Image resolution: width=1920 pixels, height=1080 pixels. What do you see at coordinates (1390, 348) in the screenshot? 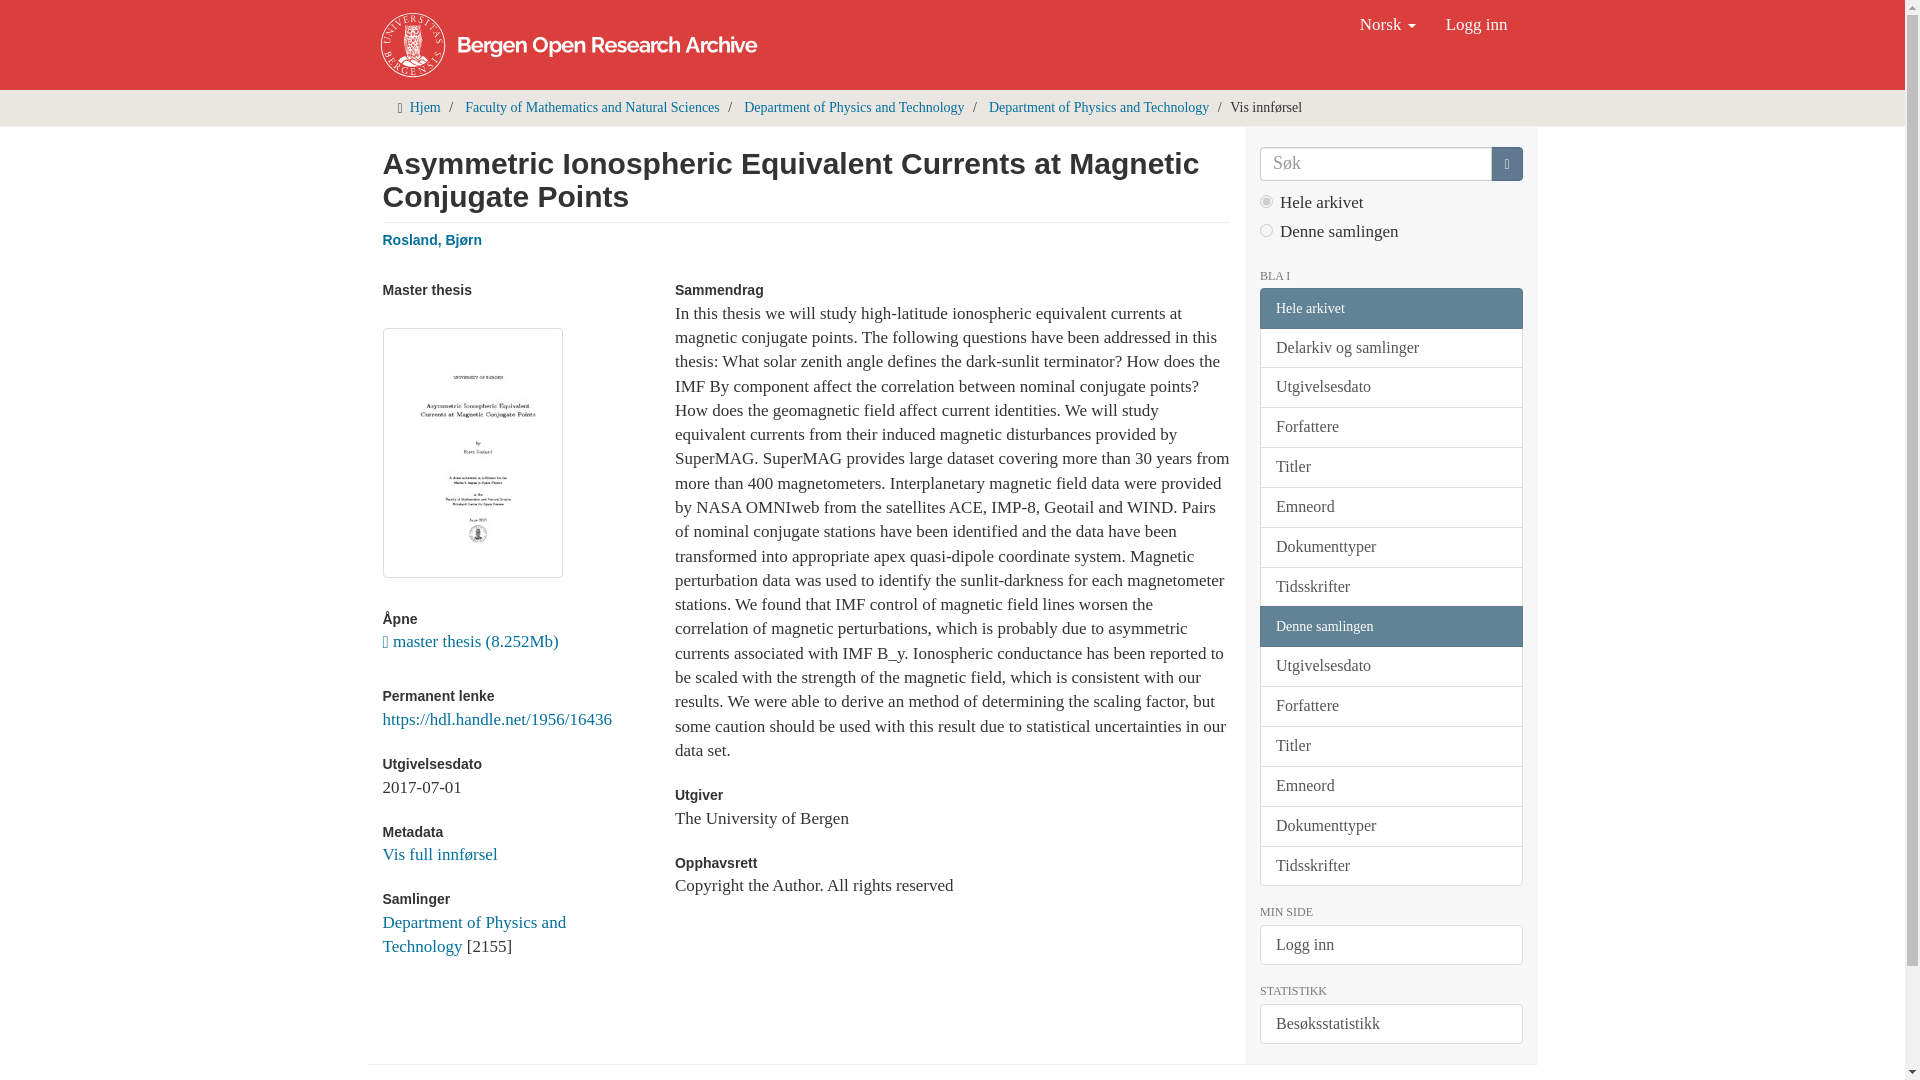
I see `Delarkiv og samlinger` at bounding box center [1390, 348].